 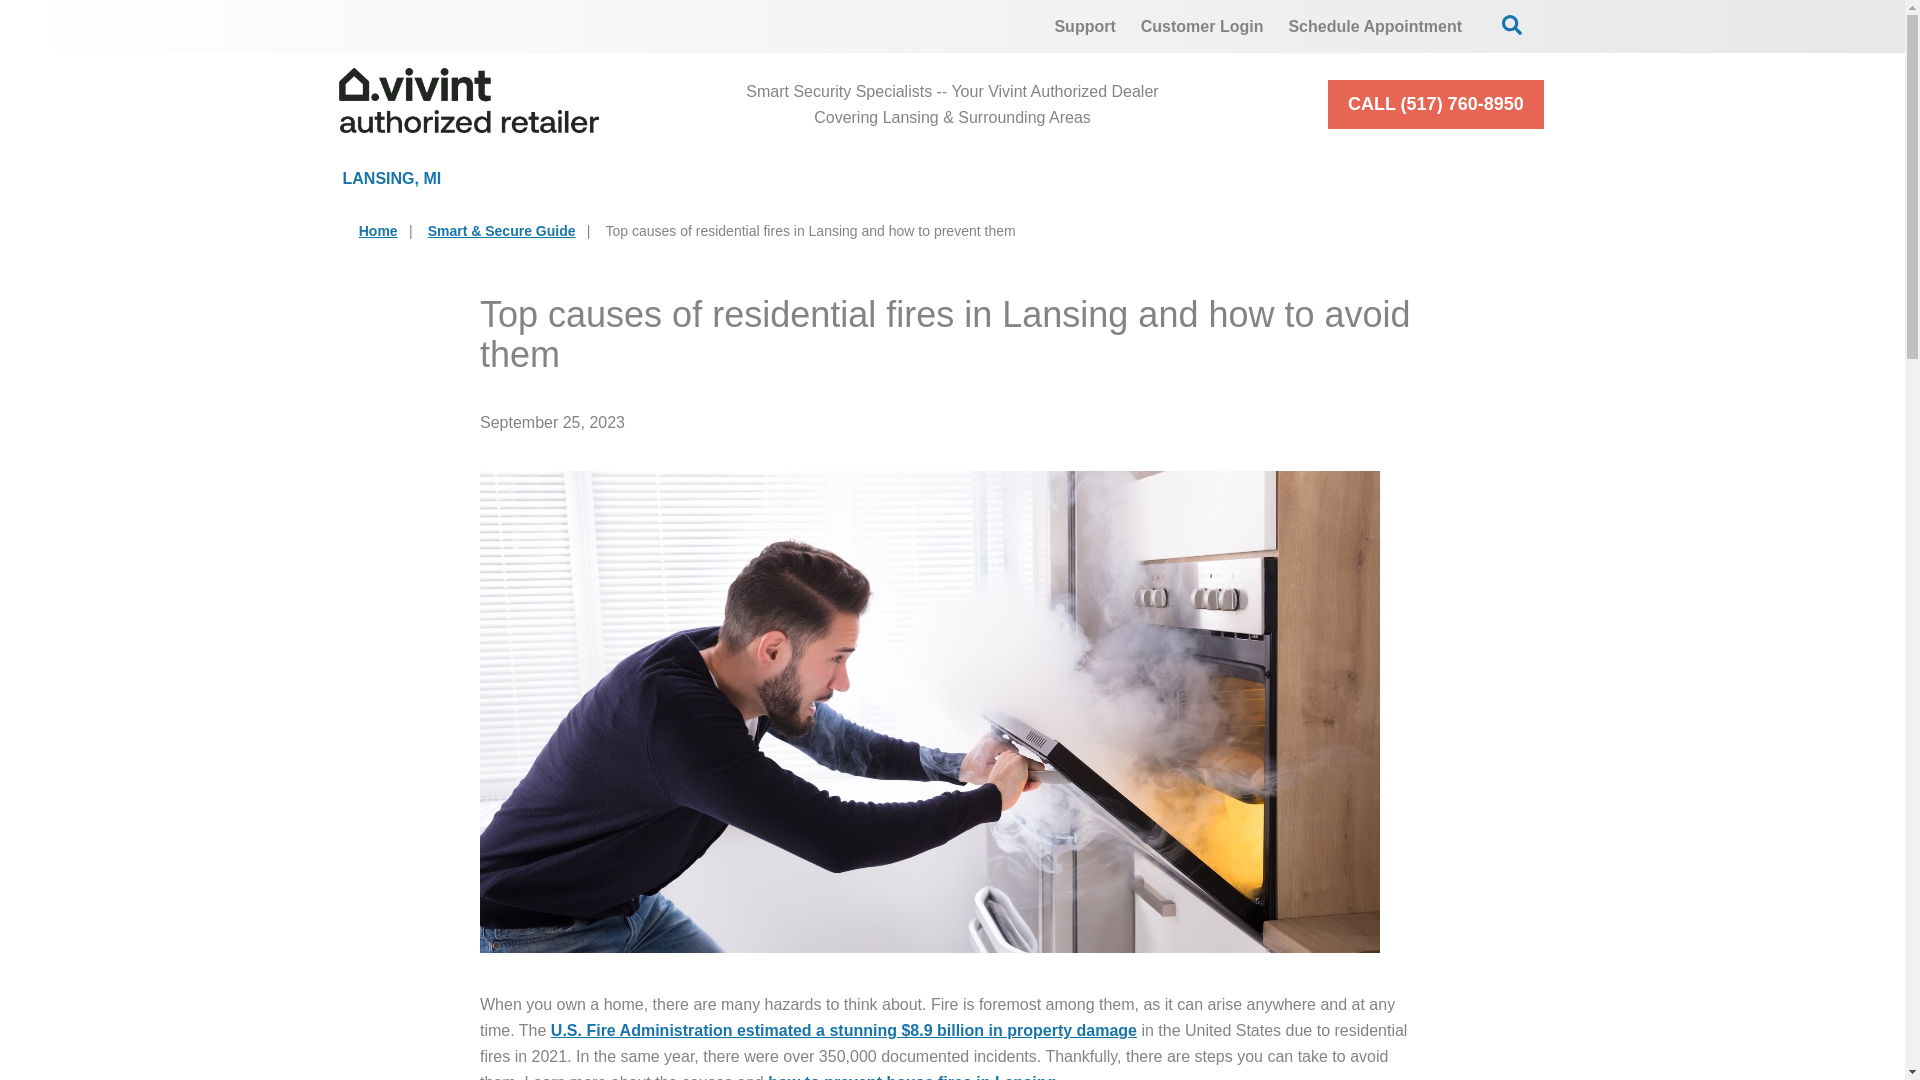 I want to click on Home Security, so click(x=630, y=178).